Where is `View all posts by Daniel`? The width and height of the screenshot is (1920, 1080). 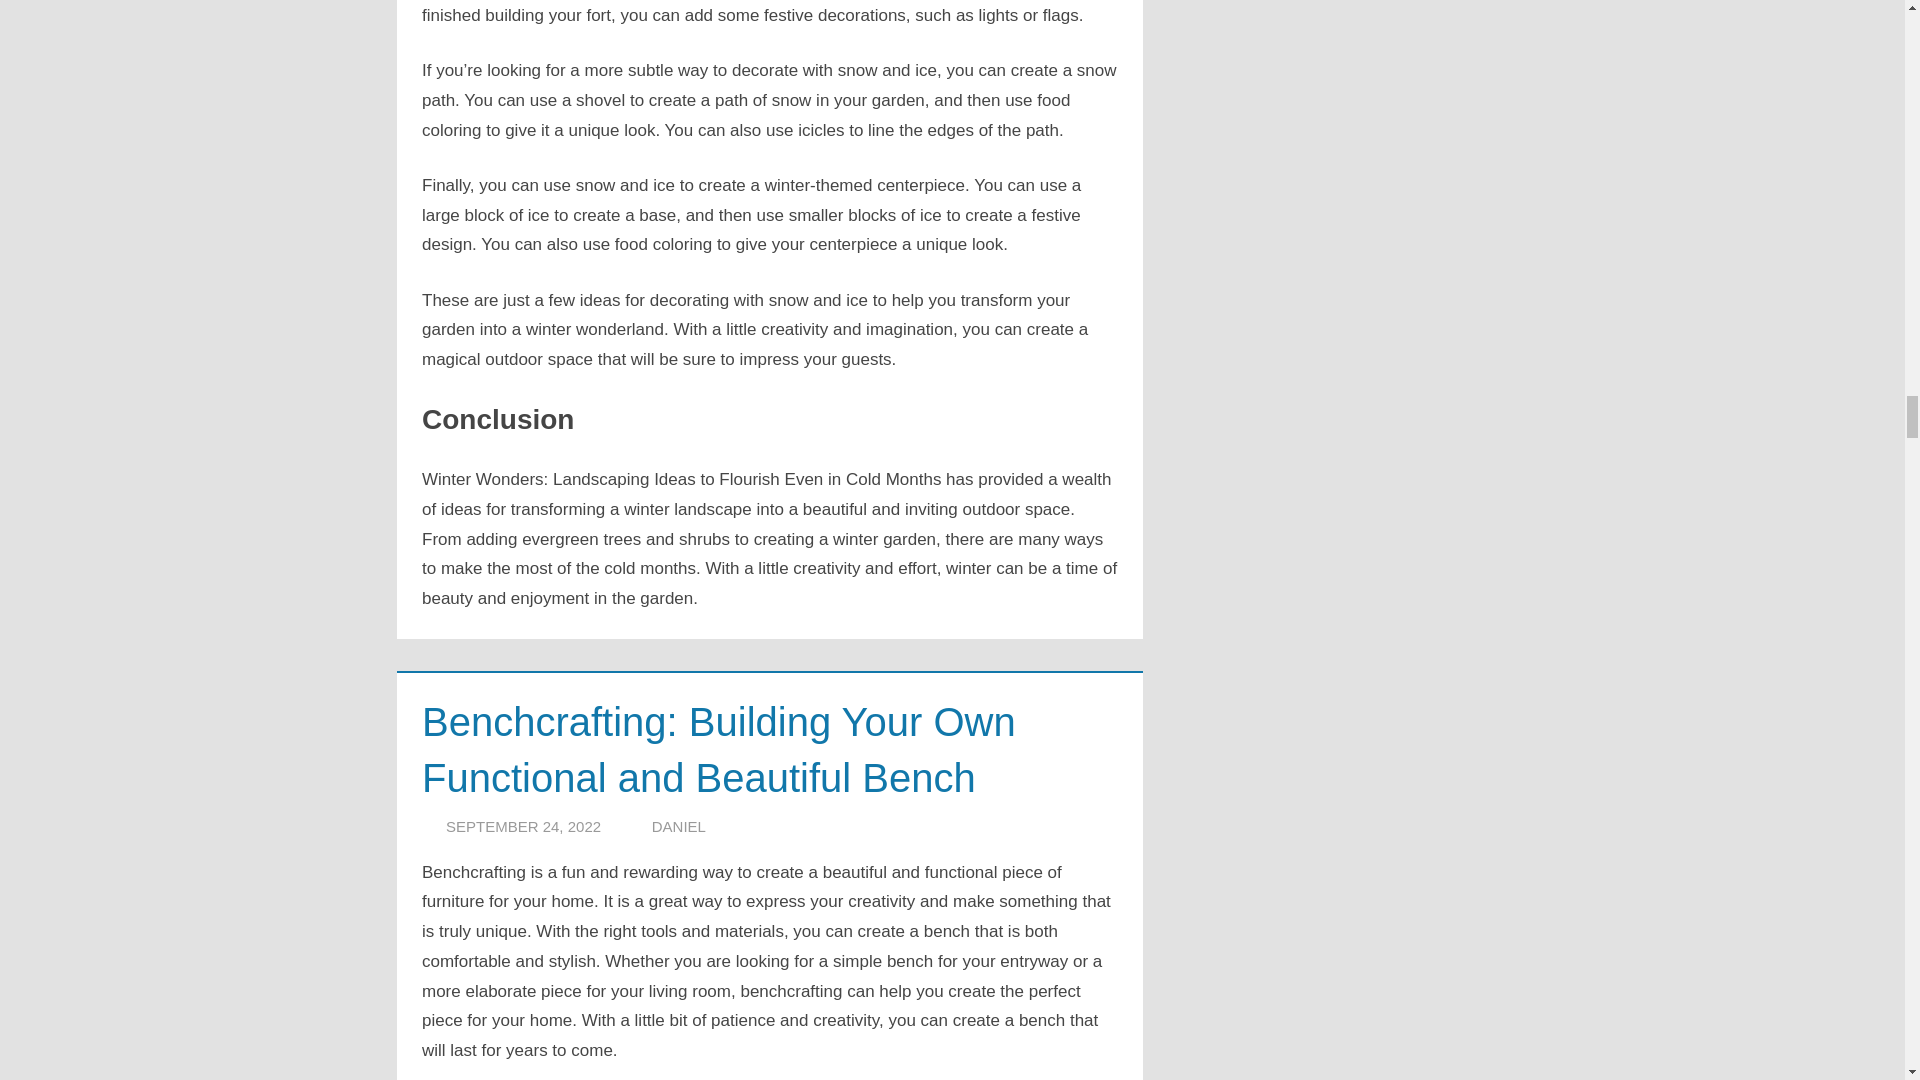
View all posts by Daniel is located at coordinates (679, 826).